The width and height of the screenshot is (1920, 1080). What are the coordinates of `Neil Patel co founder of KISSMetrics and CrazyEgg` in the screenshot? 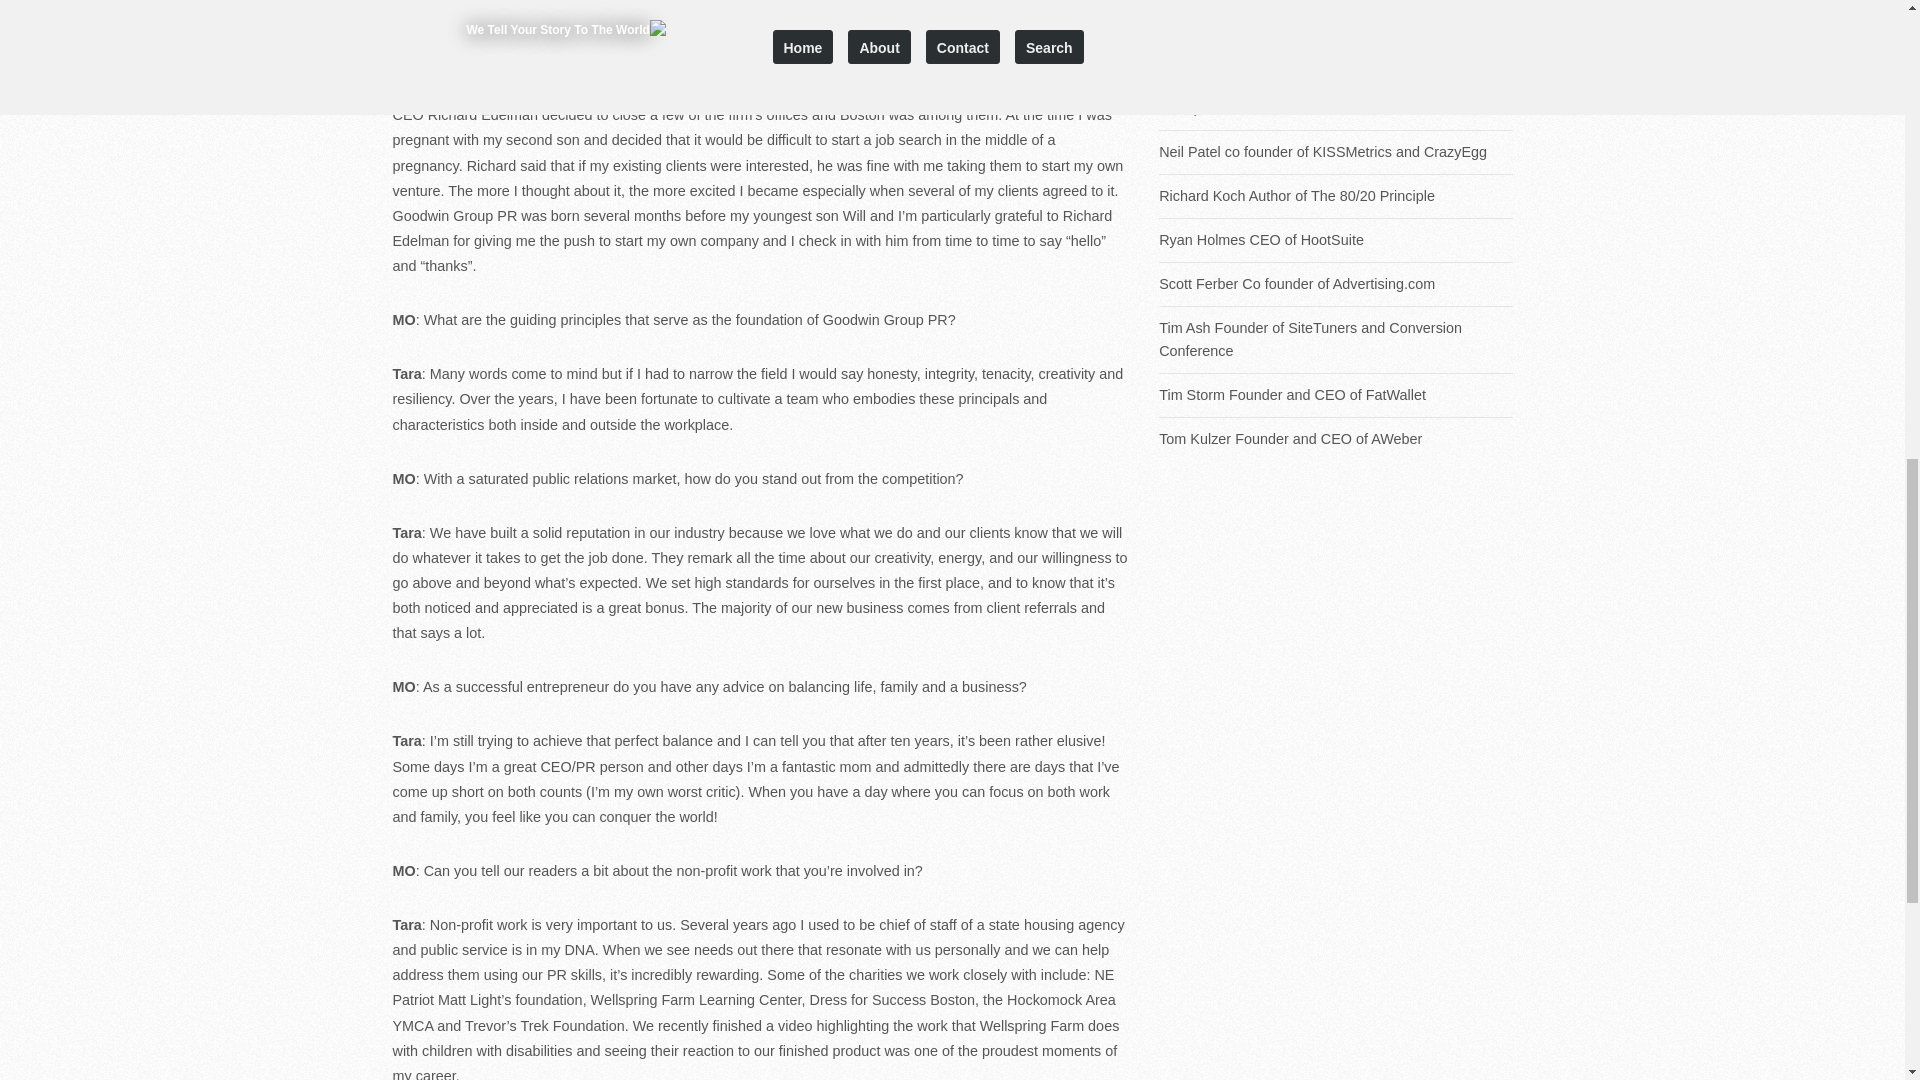 It's located at (1336, 152).